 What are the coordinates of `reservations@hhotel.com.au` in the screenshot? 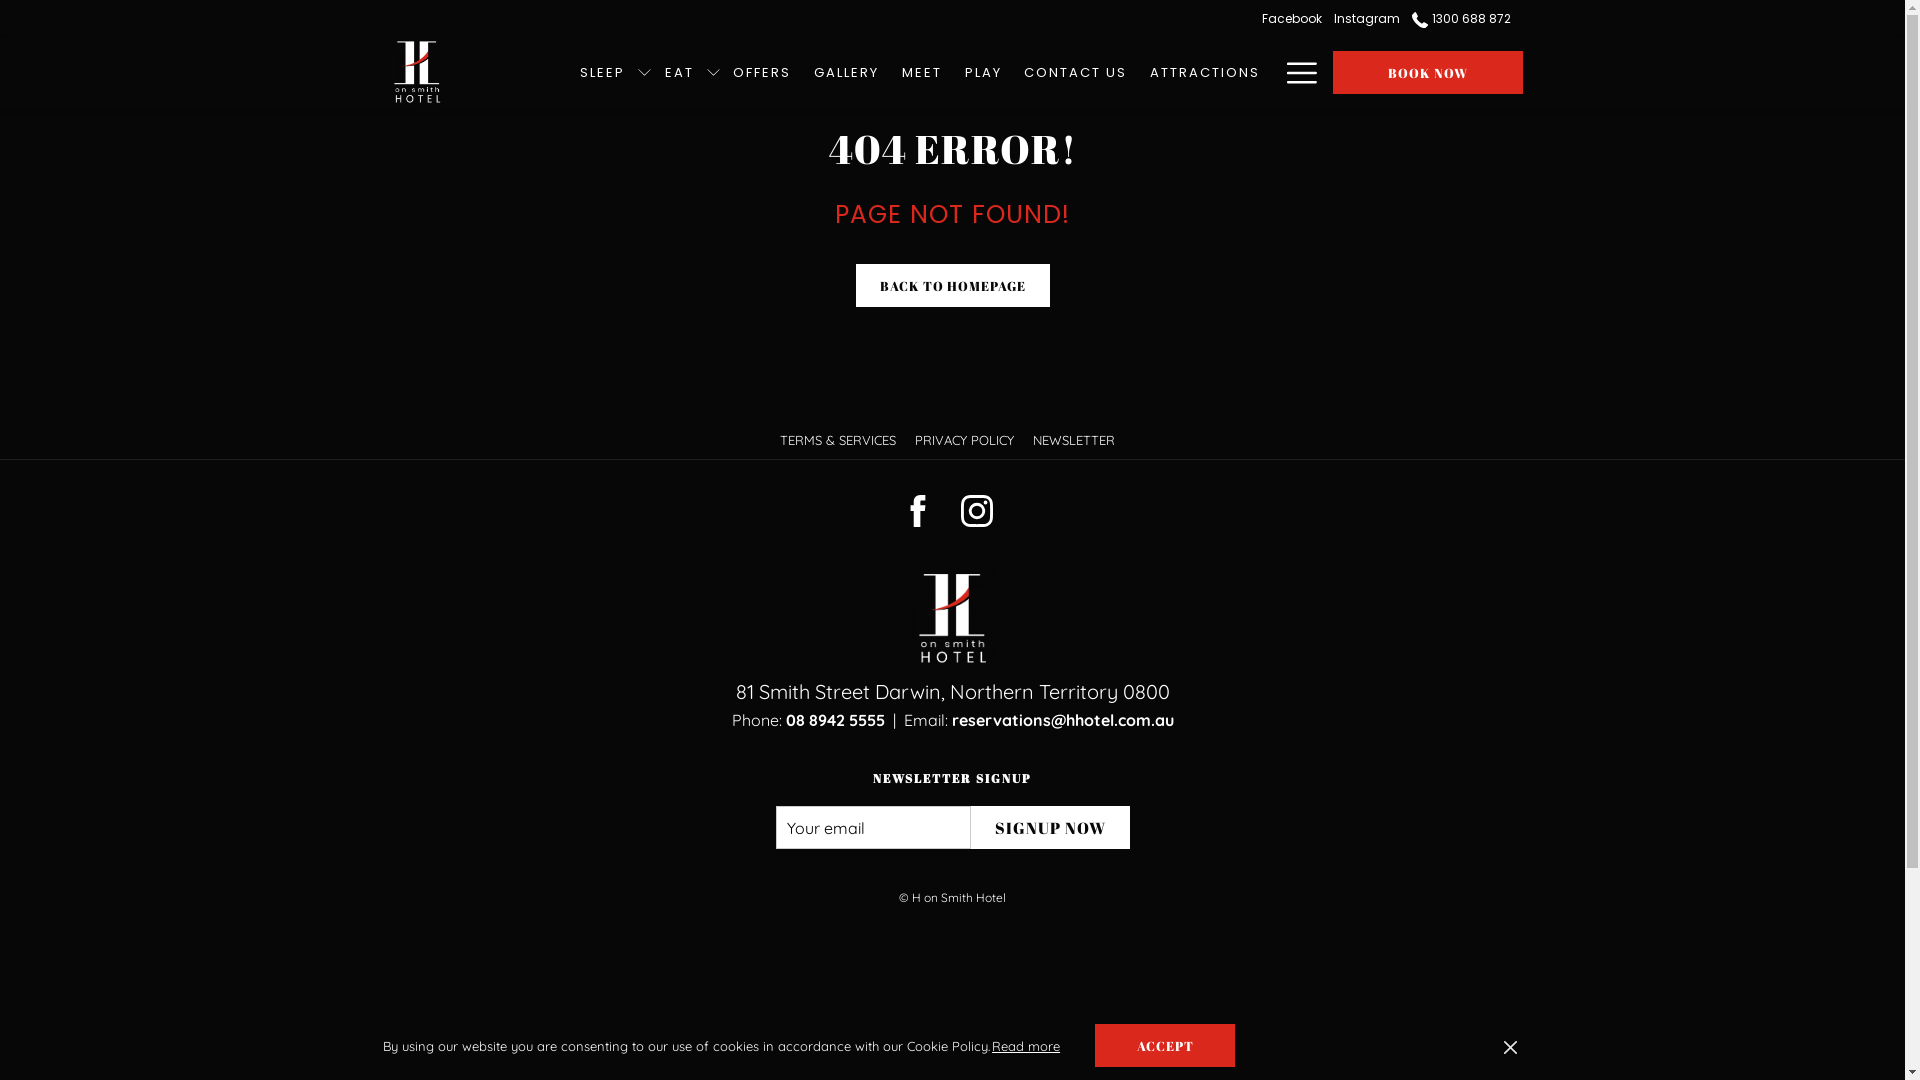 It's located at (1063, 720).